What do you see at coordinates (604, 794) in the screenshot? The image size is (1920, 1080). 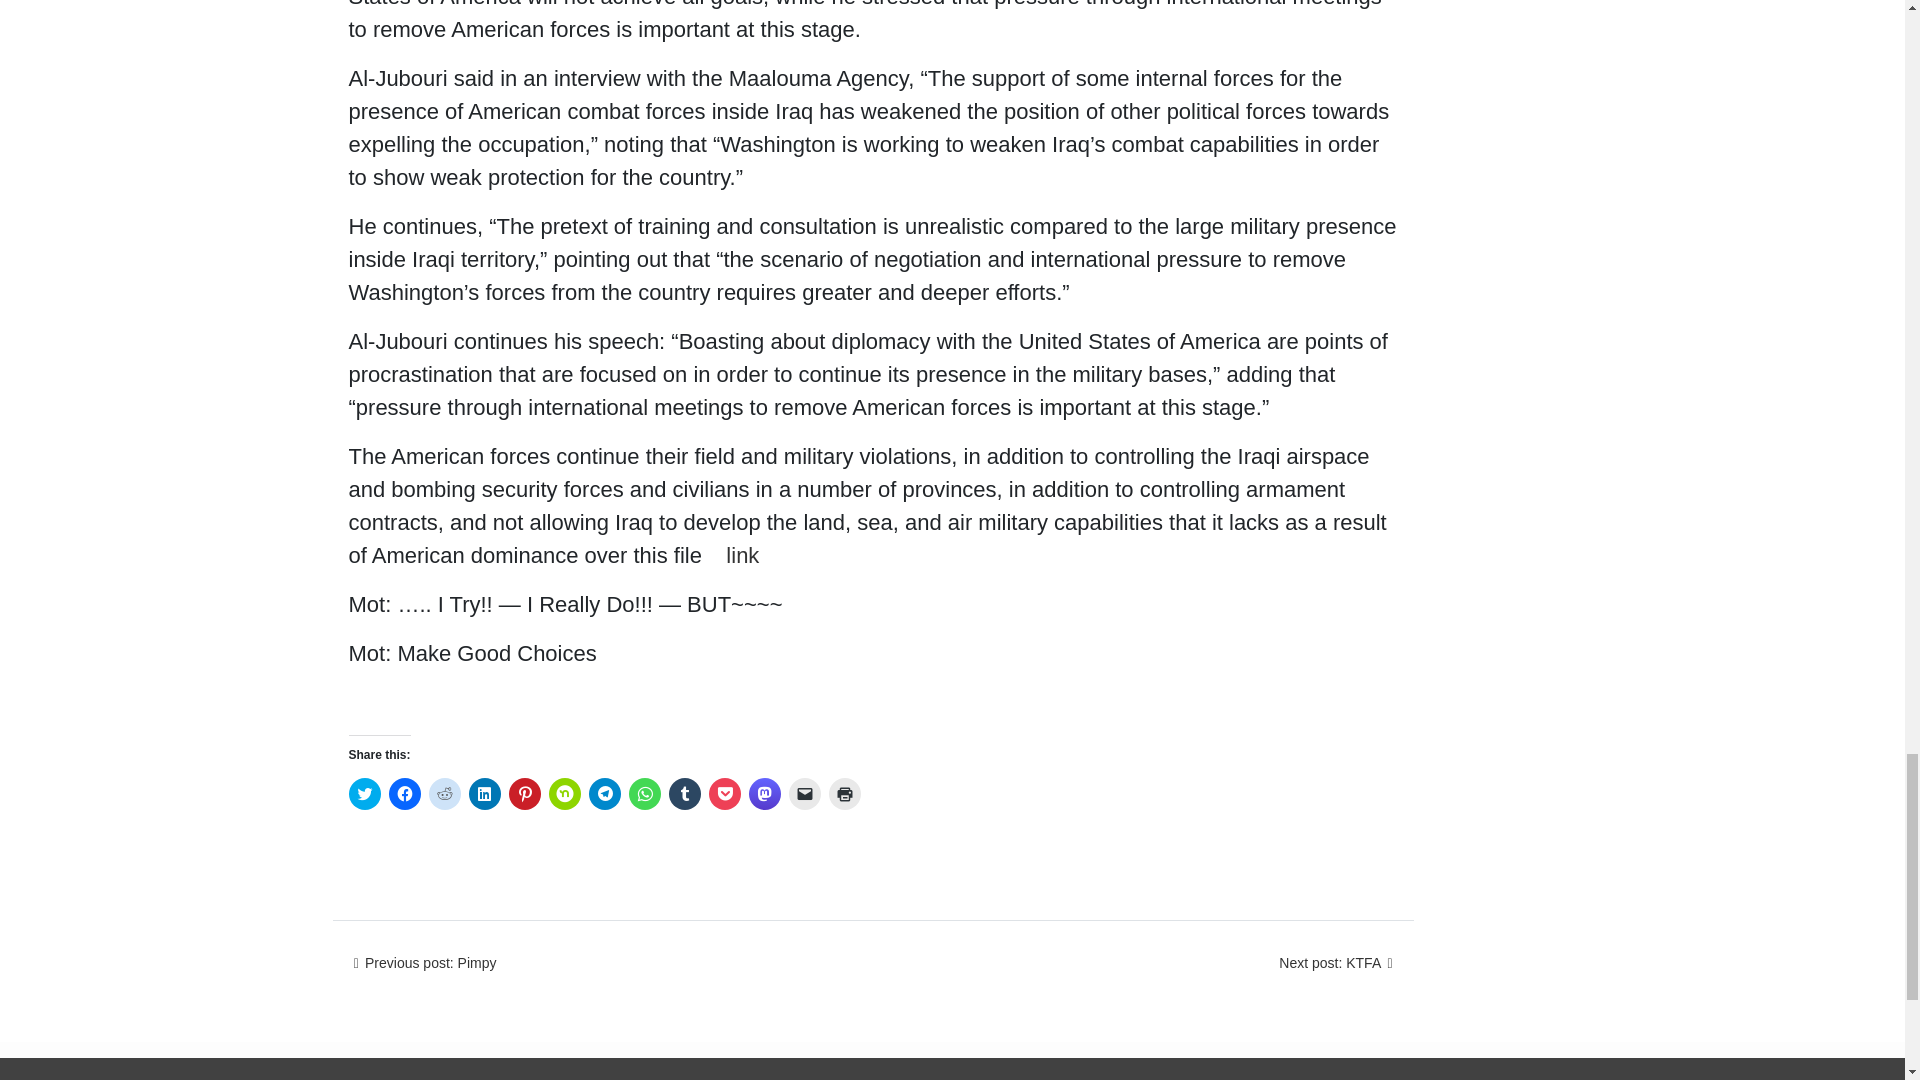 I see `Click to share on Telegram` at bounding box center [604, 794].